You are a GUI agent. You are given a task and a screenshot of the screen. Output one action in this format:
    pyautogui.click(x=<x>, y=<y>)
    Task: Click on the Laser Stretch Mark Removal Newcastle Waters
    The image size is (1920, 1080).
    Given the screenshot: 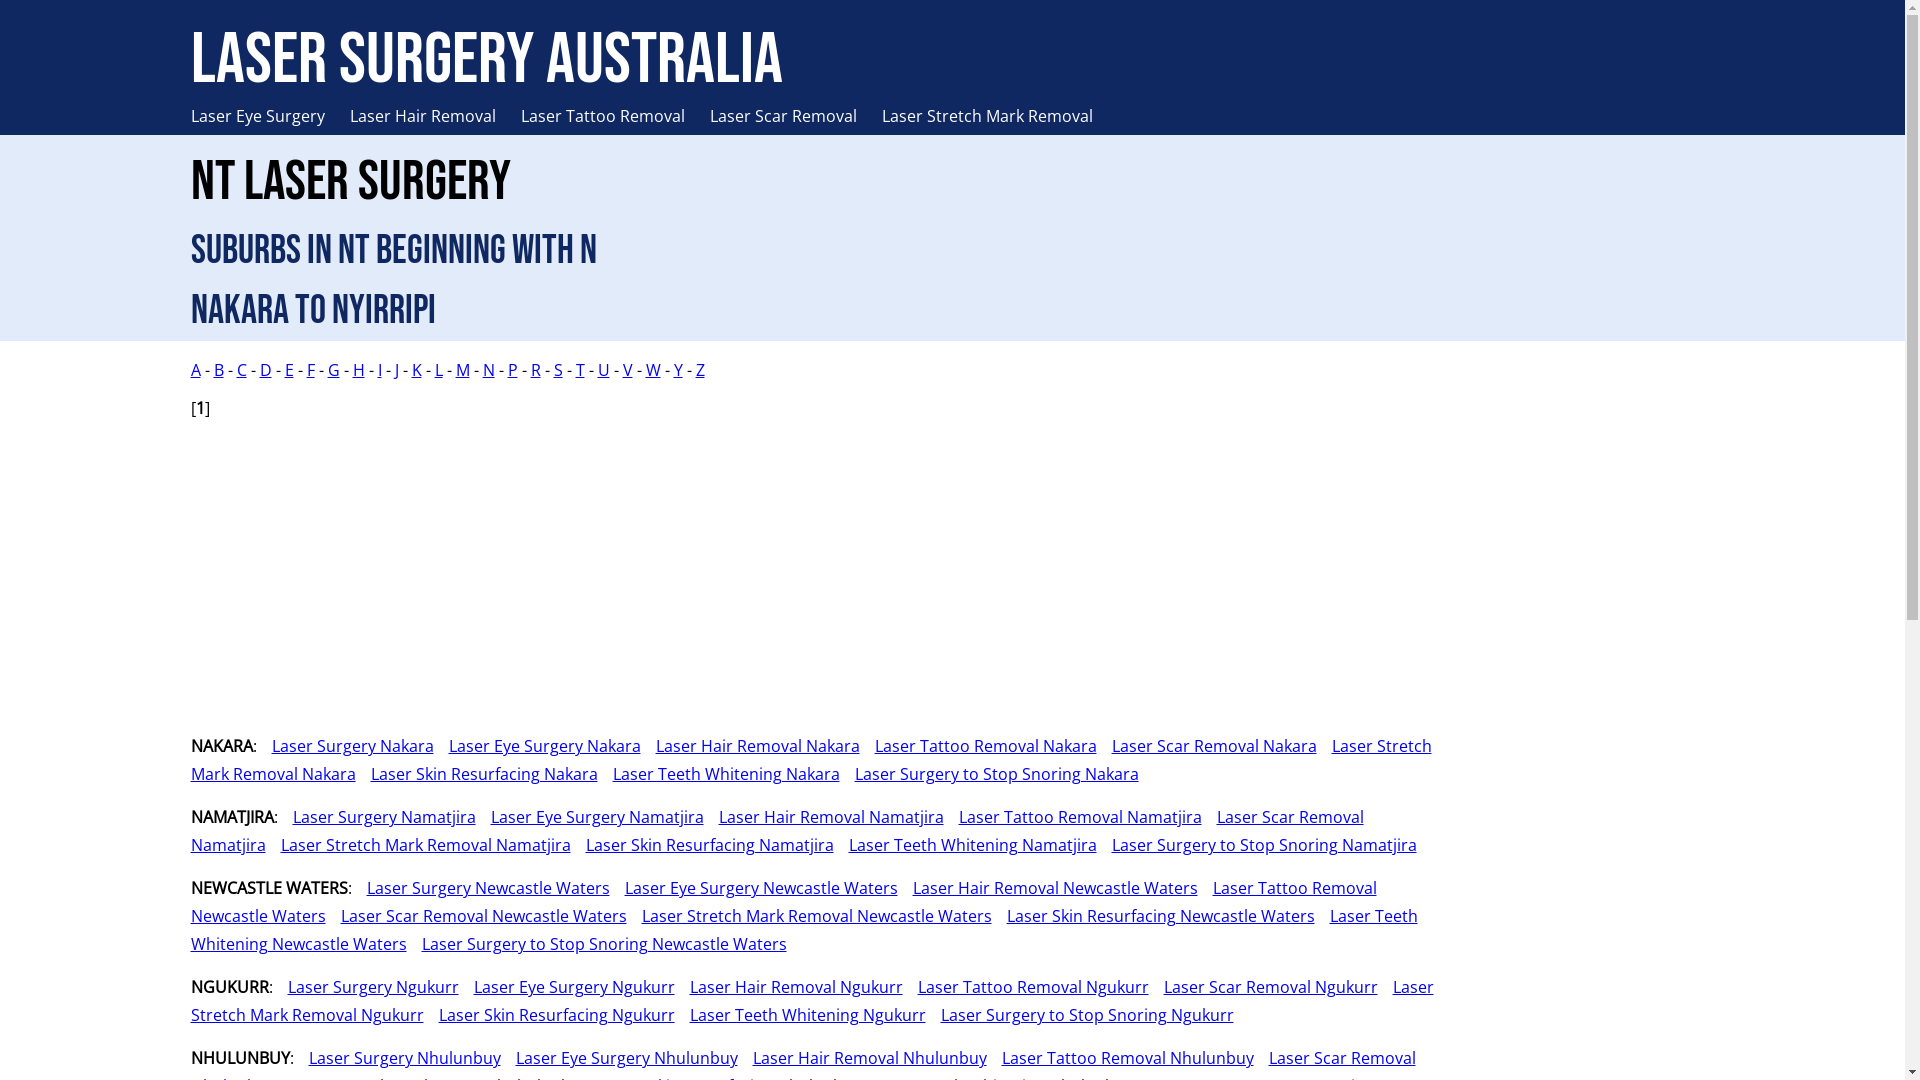 What is the action you would take?
    pyautogui.click(x=808, y=916)
    